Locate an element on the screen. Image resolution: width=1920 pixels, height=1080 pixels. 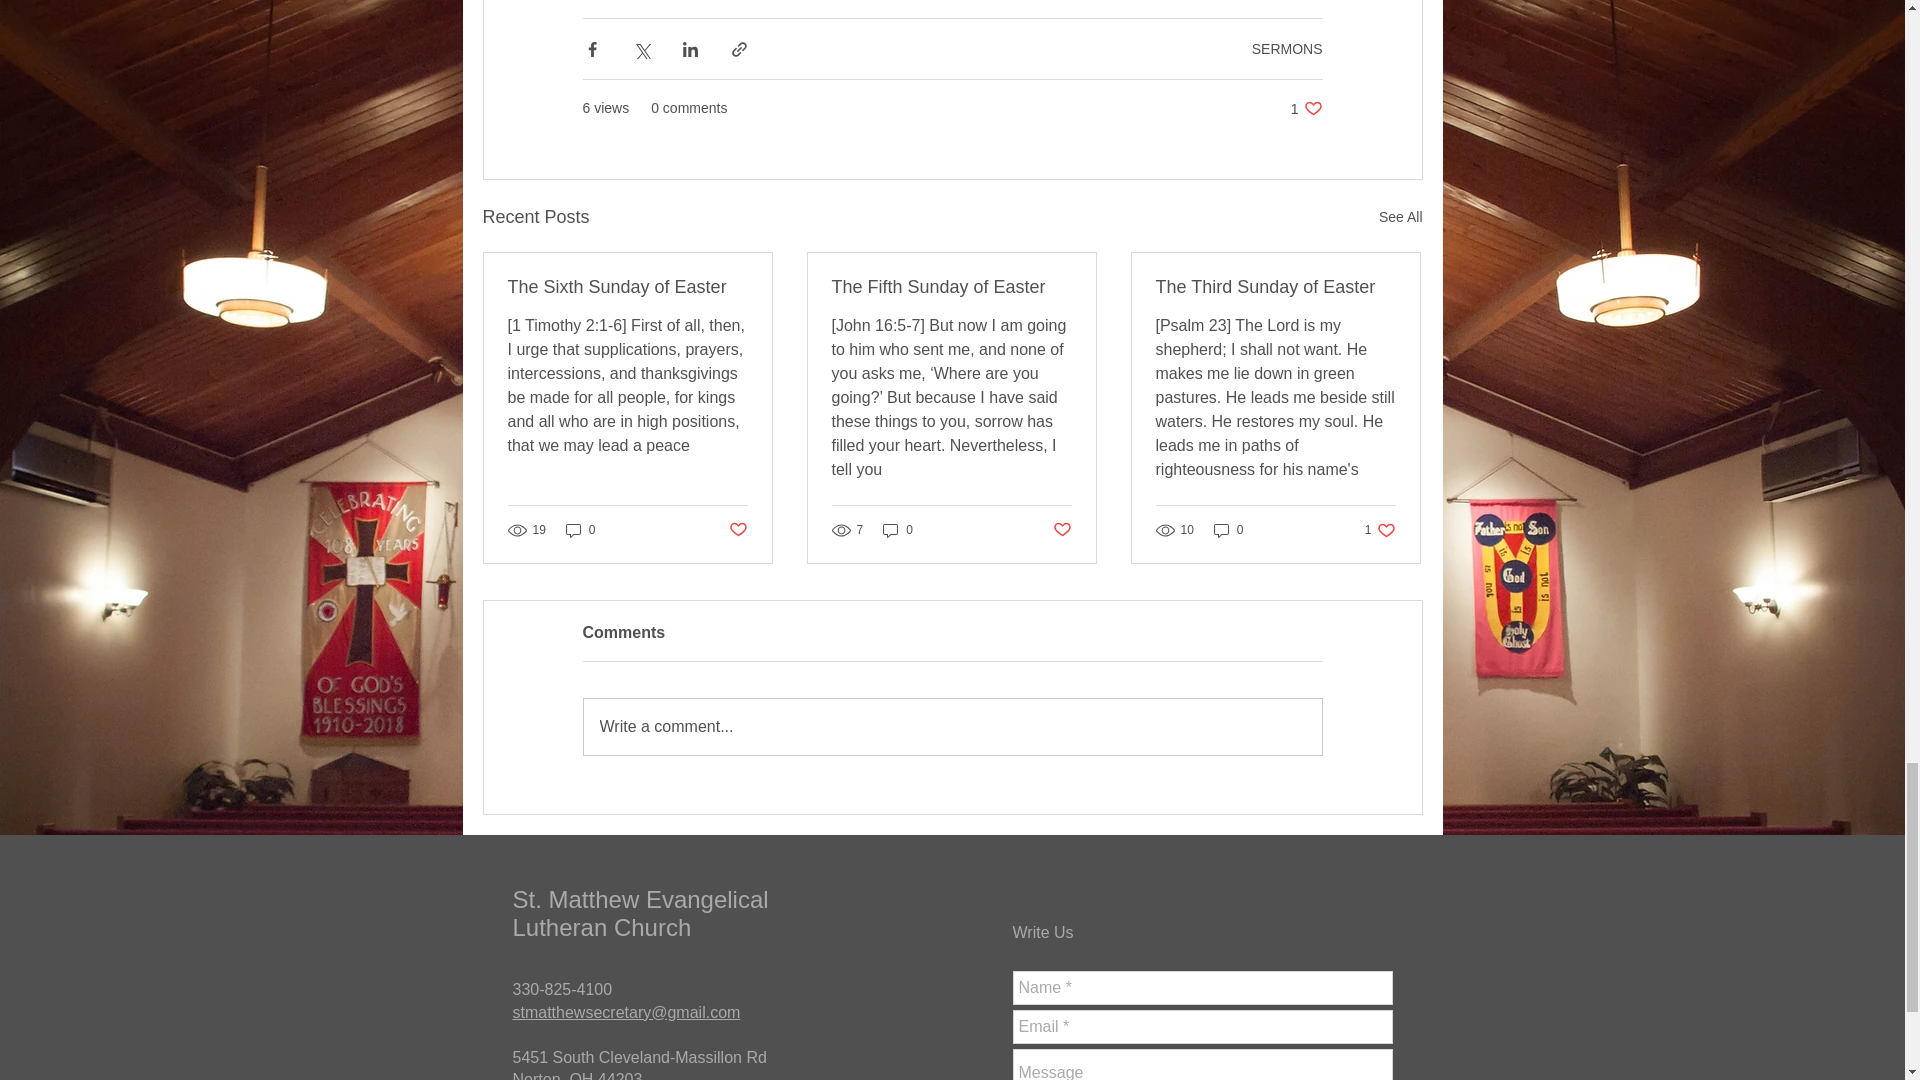
Post not marked as liked is located at coordinates (1062, 530).